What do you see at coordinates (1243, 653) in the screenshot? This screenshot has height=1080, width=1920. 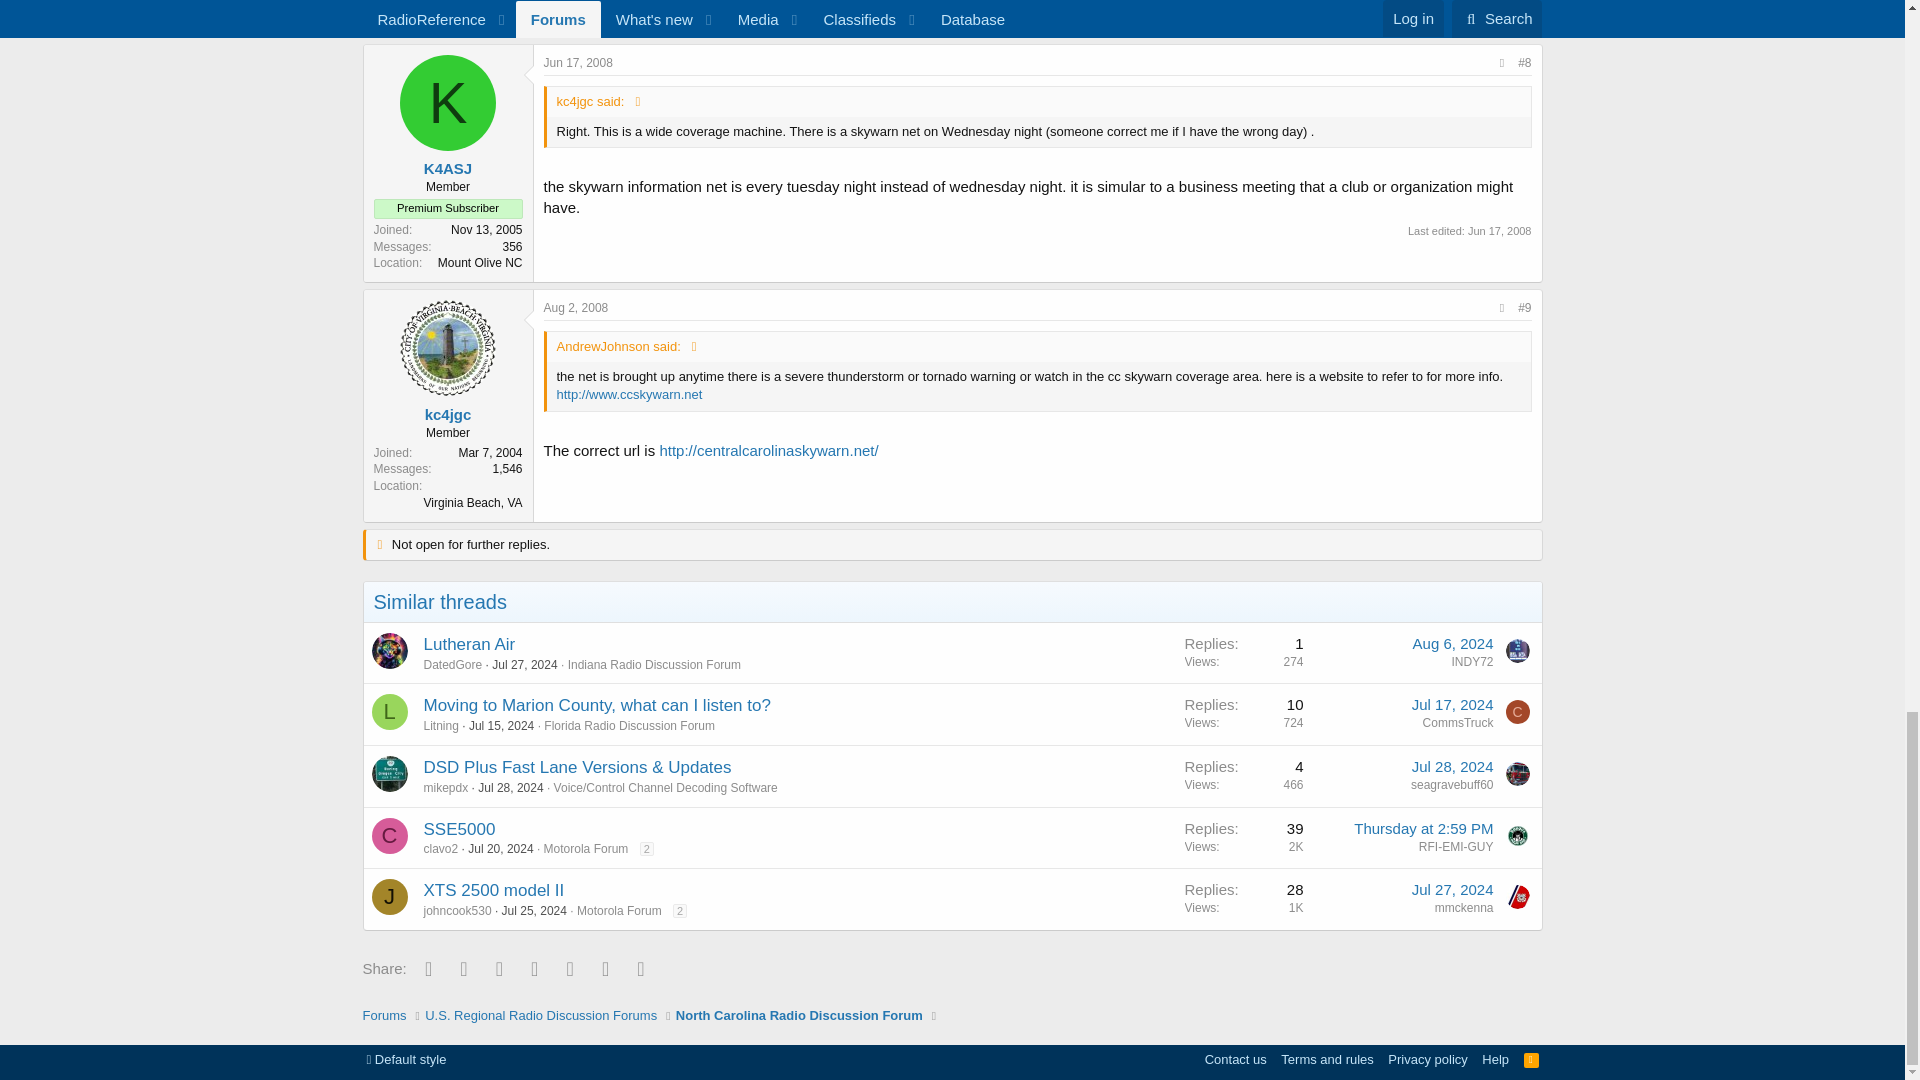 I see `First message reaction score: 0` at bounding box center [1243, 653].